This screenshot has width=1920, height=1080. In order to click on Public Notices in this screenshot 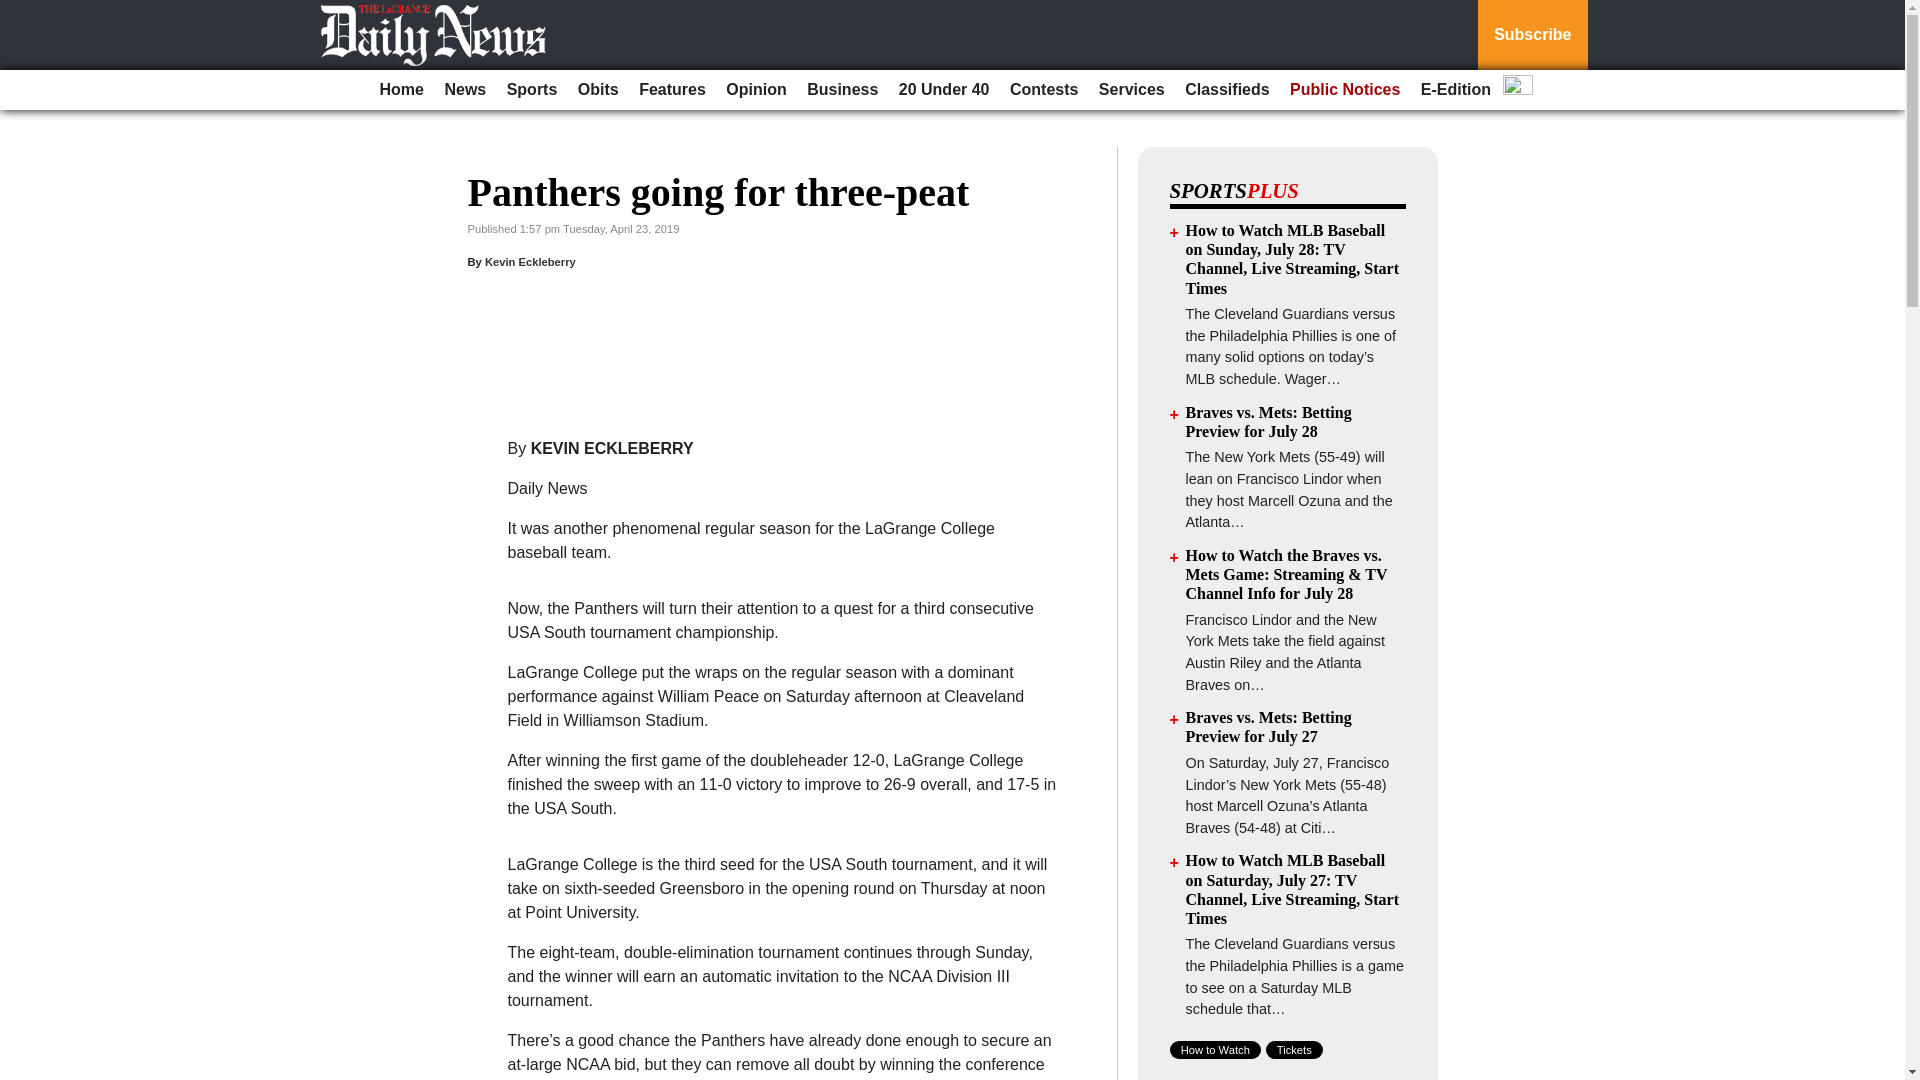, I will do `click(1344, 90)`.